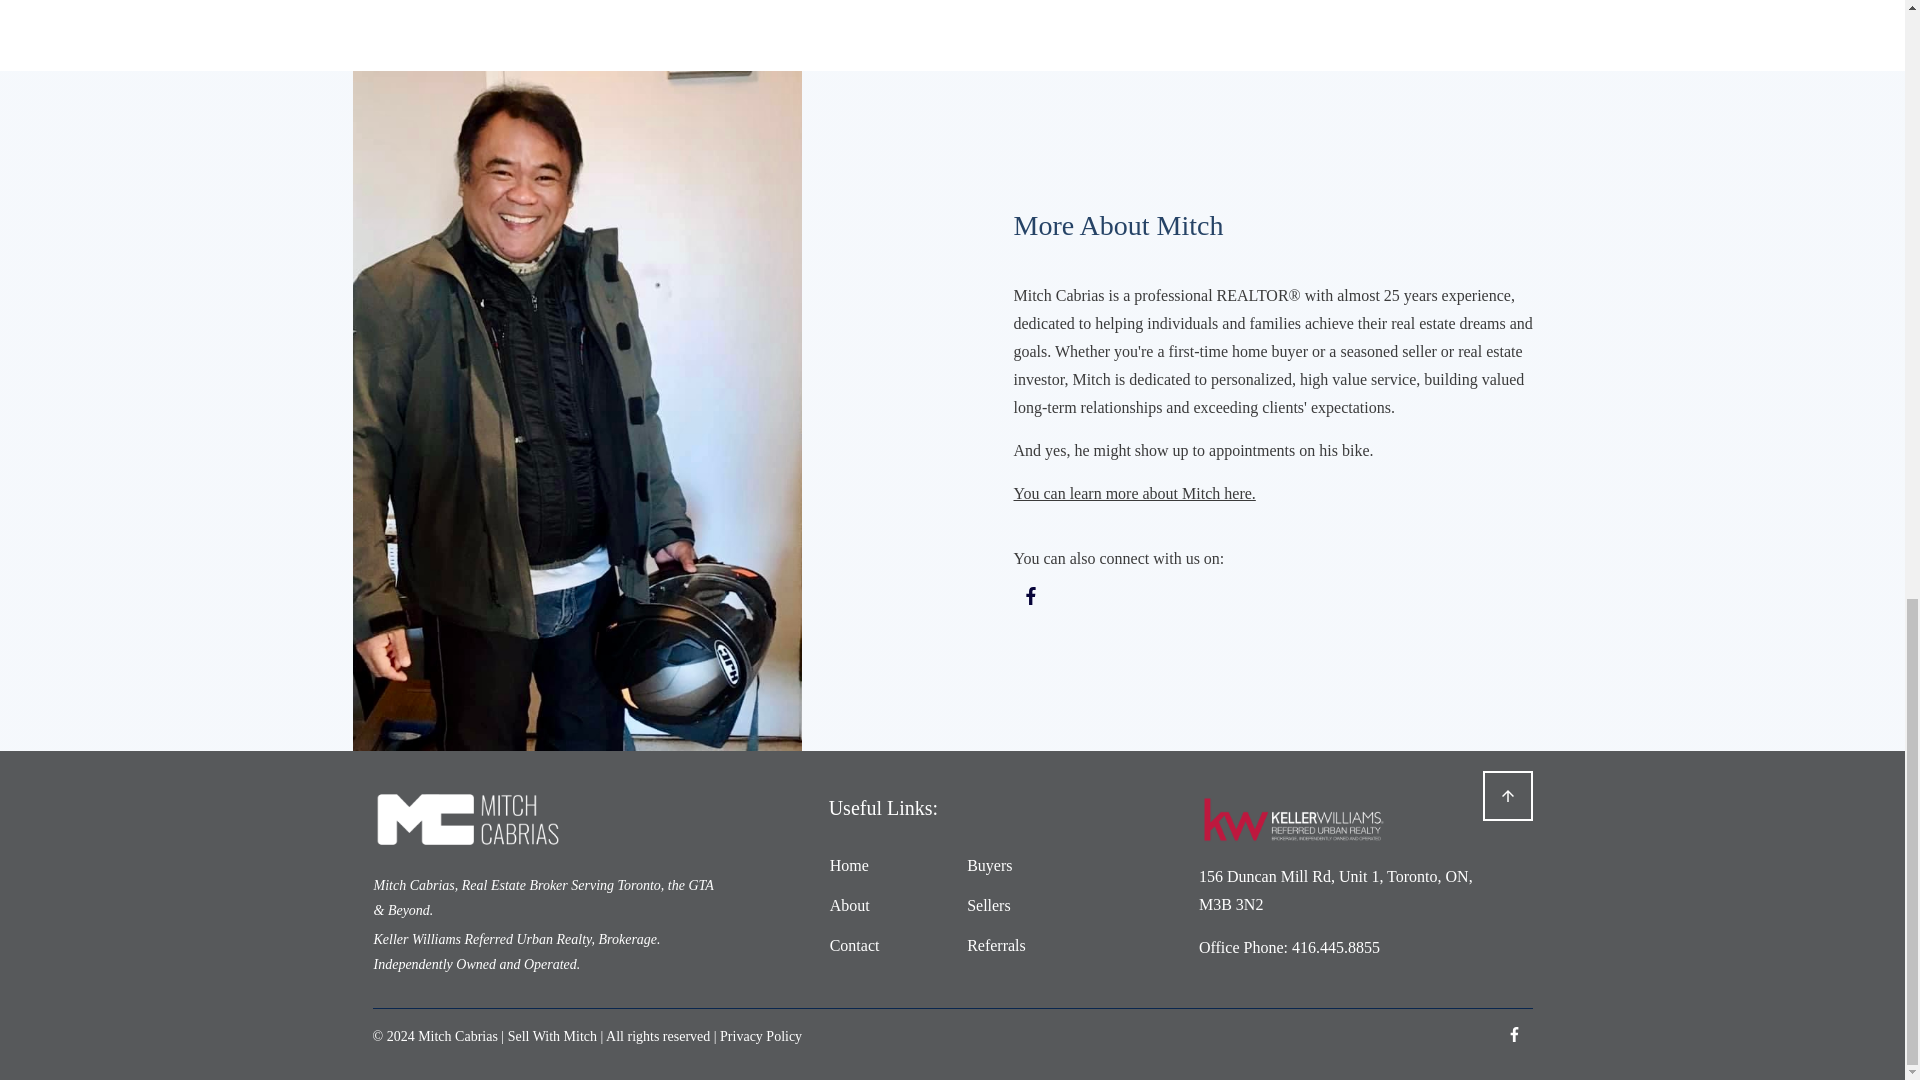  I want to click on Home, so click(849, 865).